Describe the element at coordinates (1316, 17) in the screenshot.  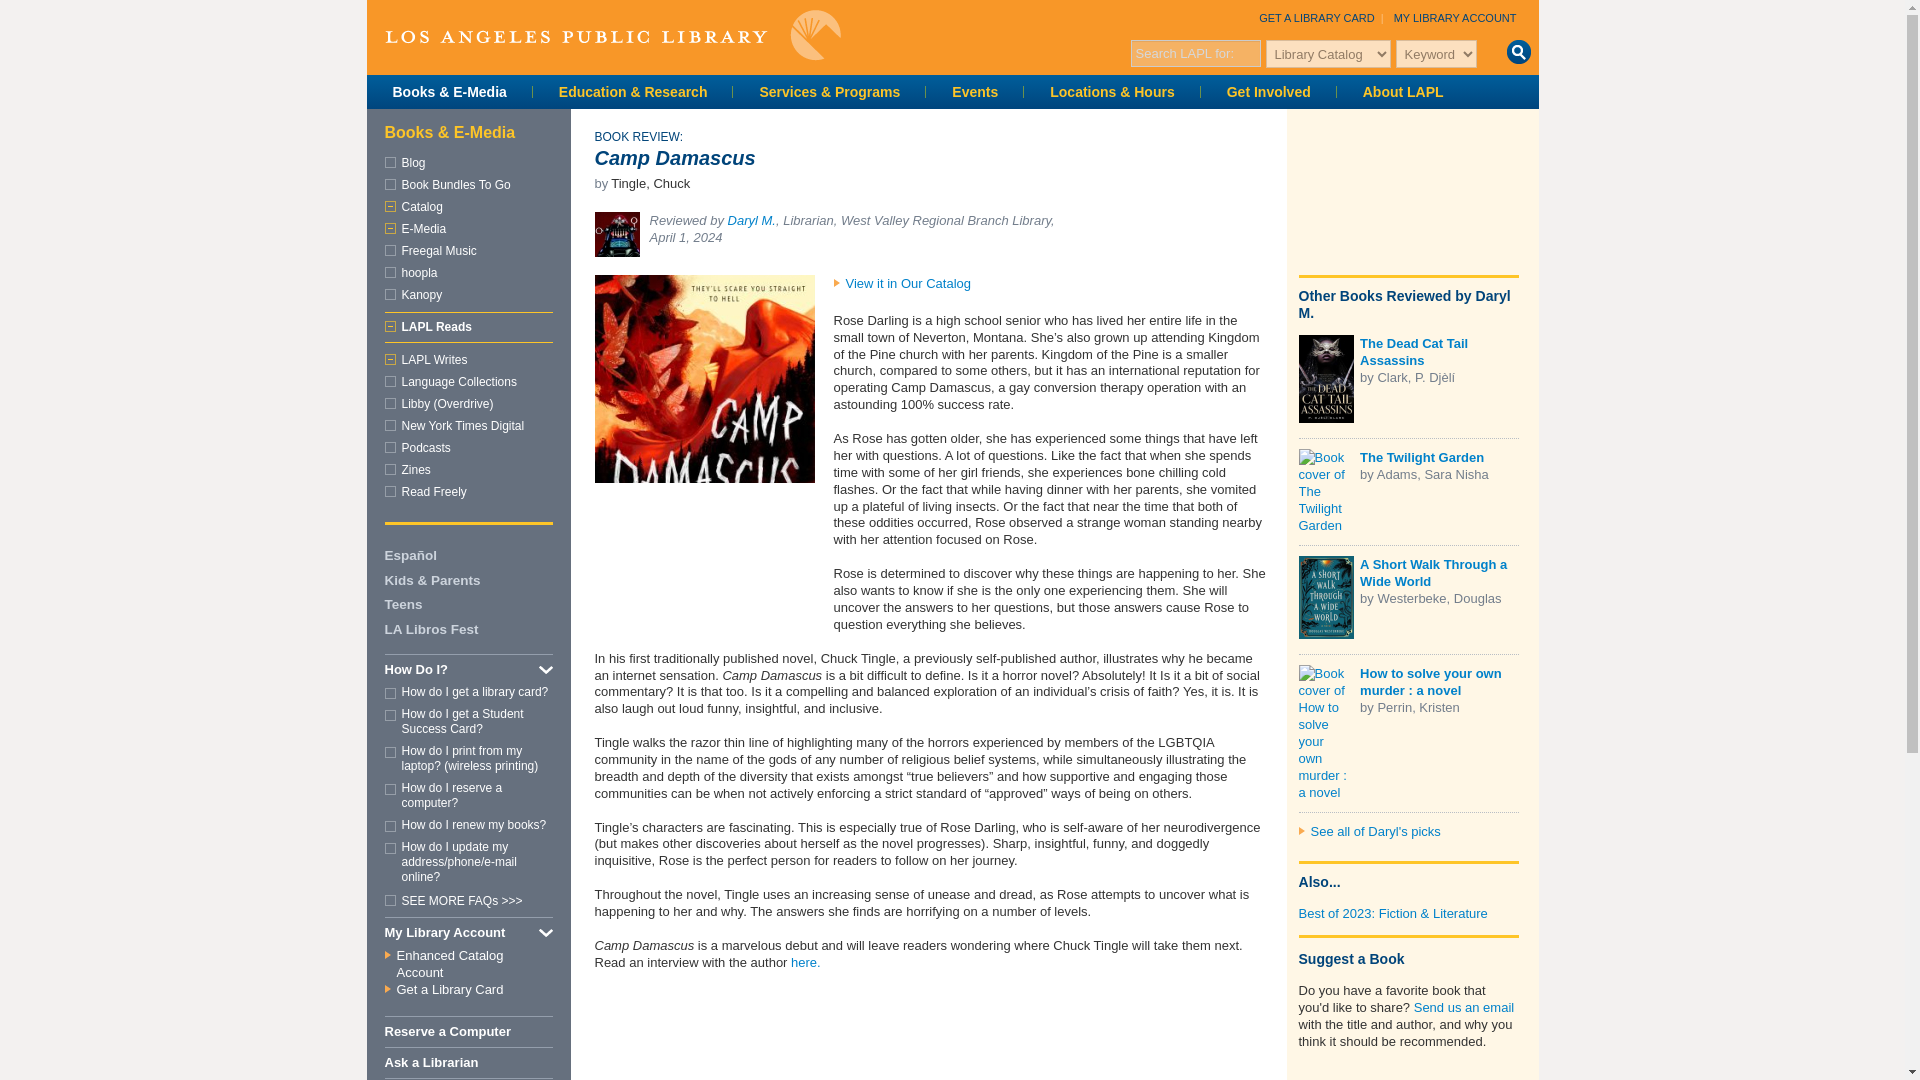
I see `Get a Library Card` at that location.